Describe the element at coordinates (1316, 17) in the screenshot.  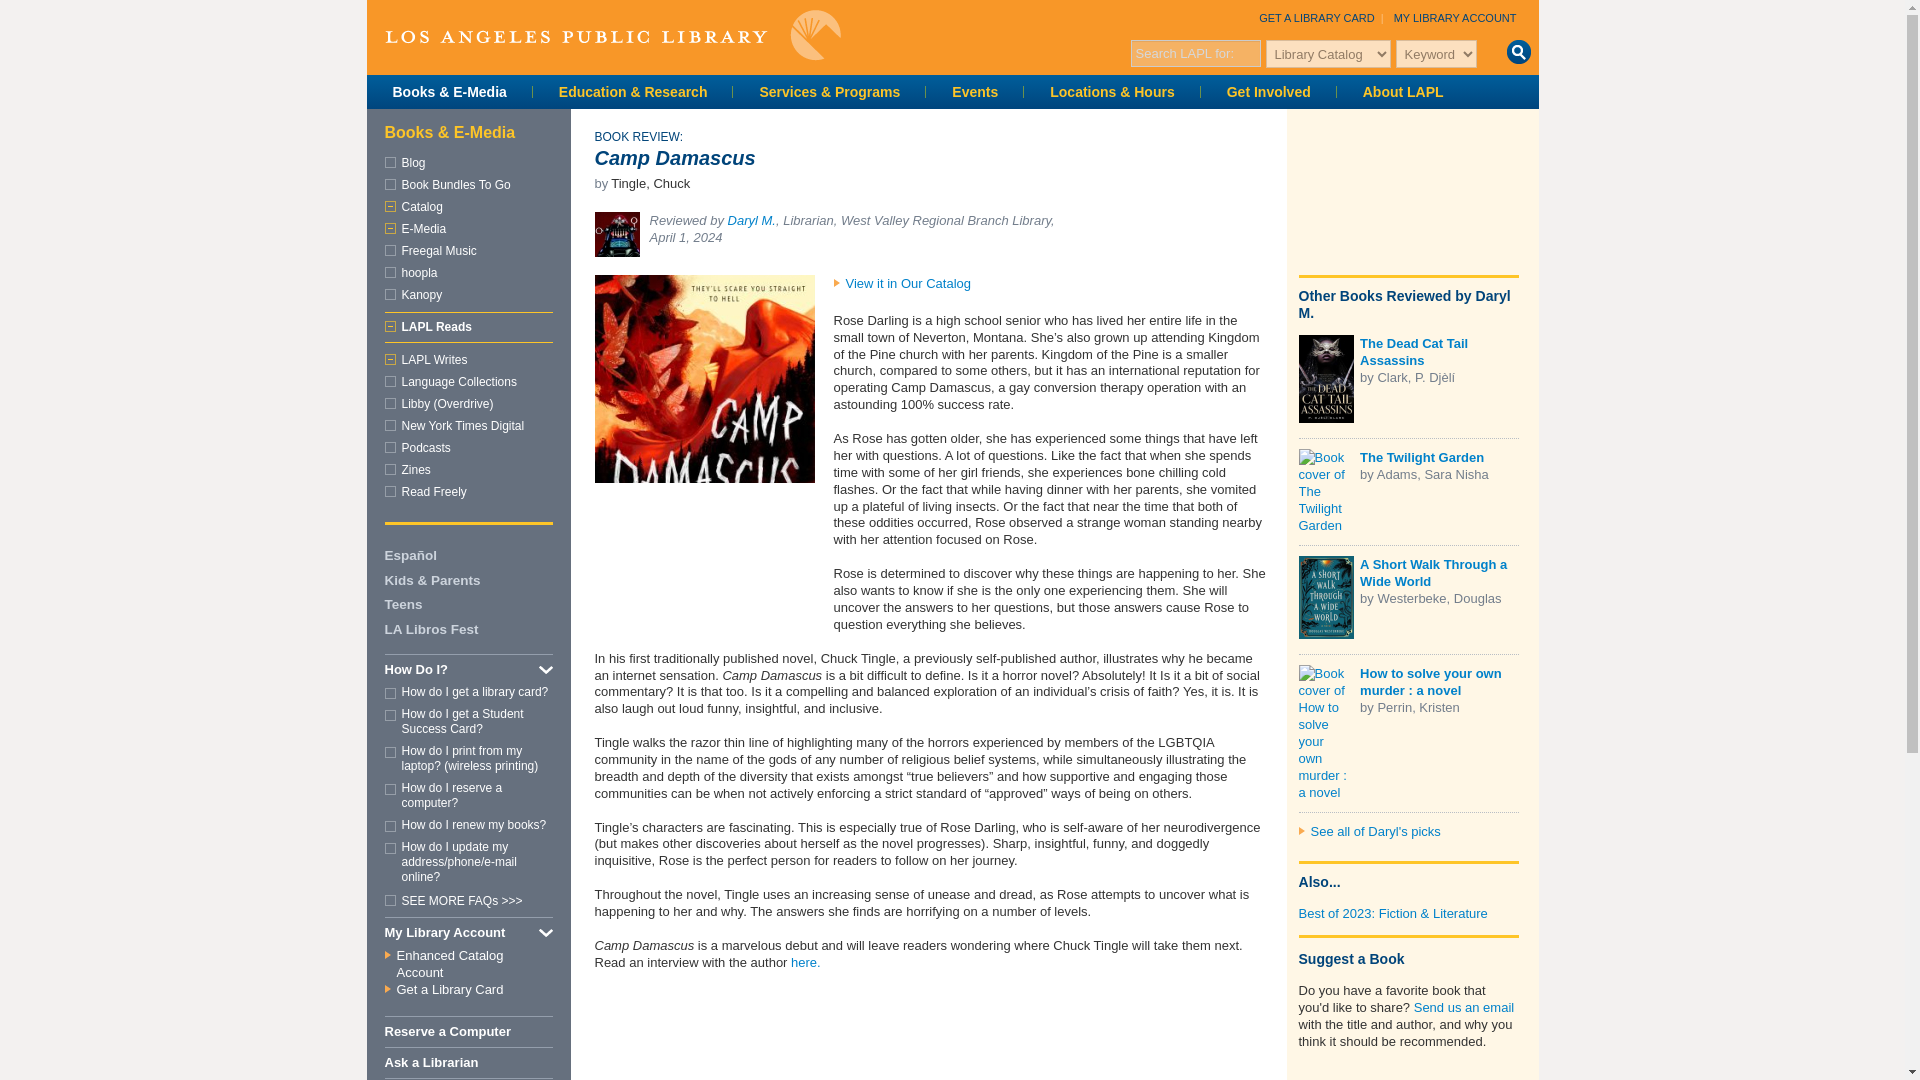
I see `Get a Library Card` at that location.